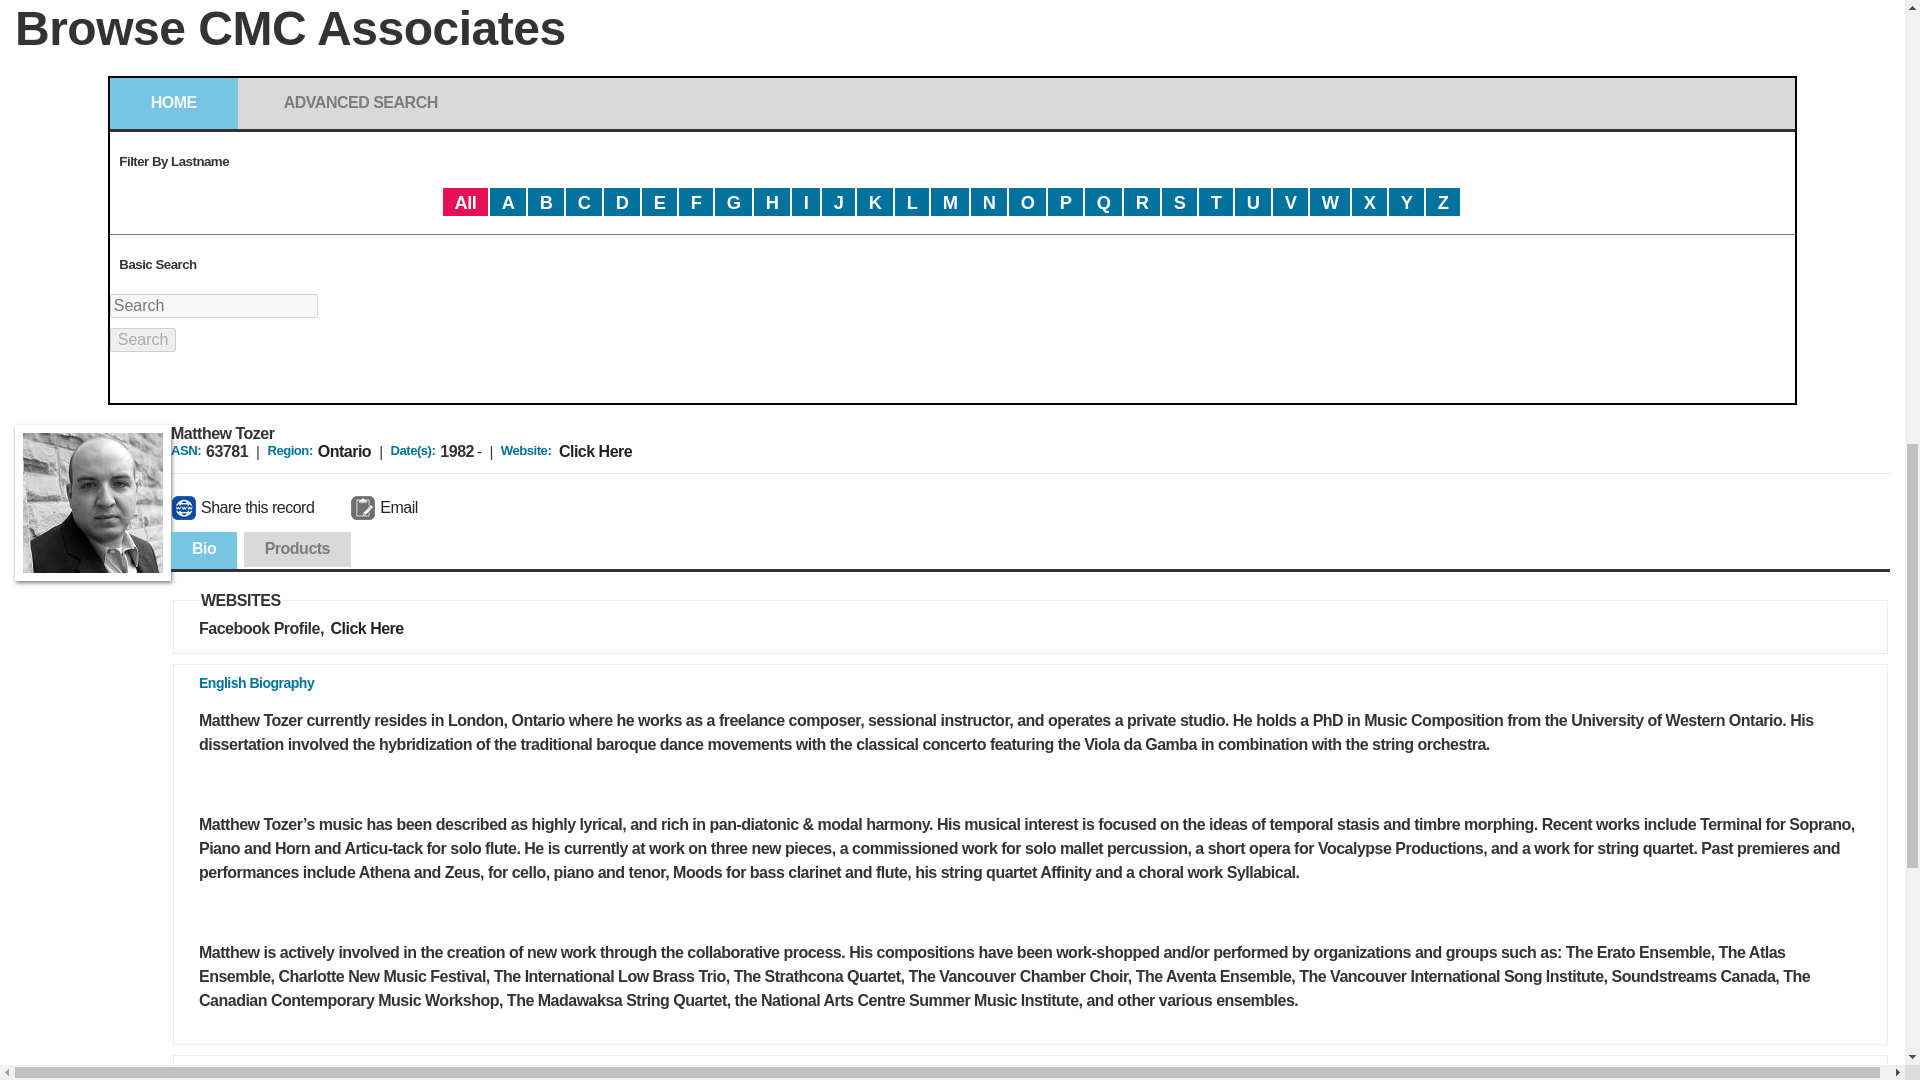  Describe the element at coordinates (344, 451) in the screenshot. I see `Find all records with this Region` at that location.